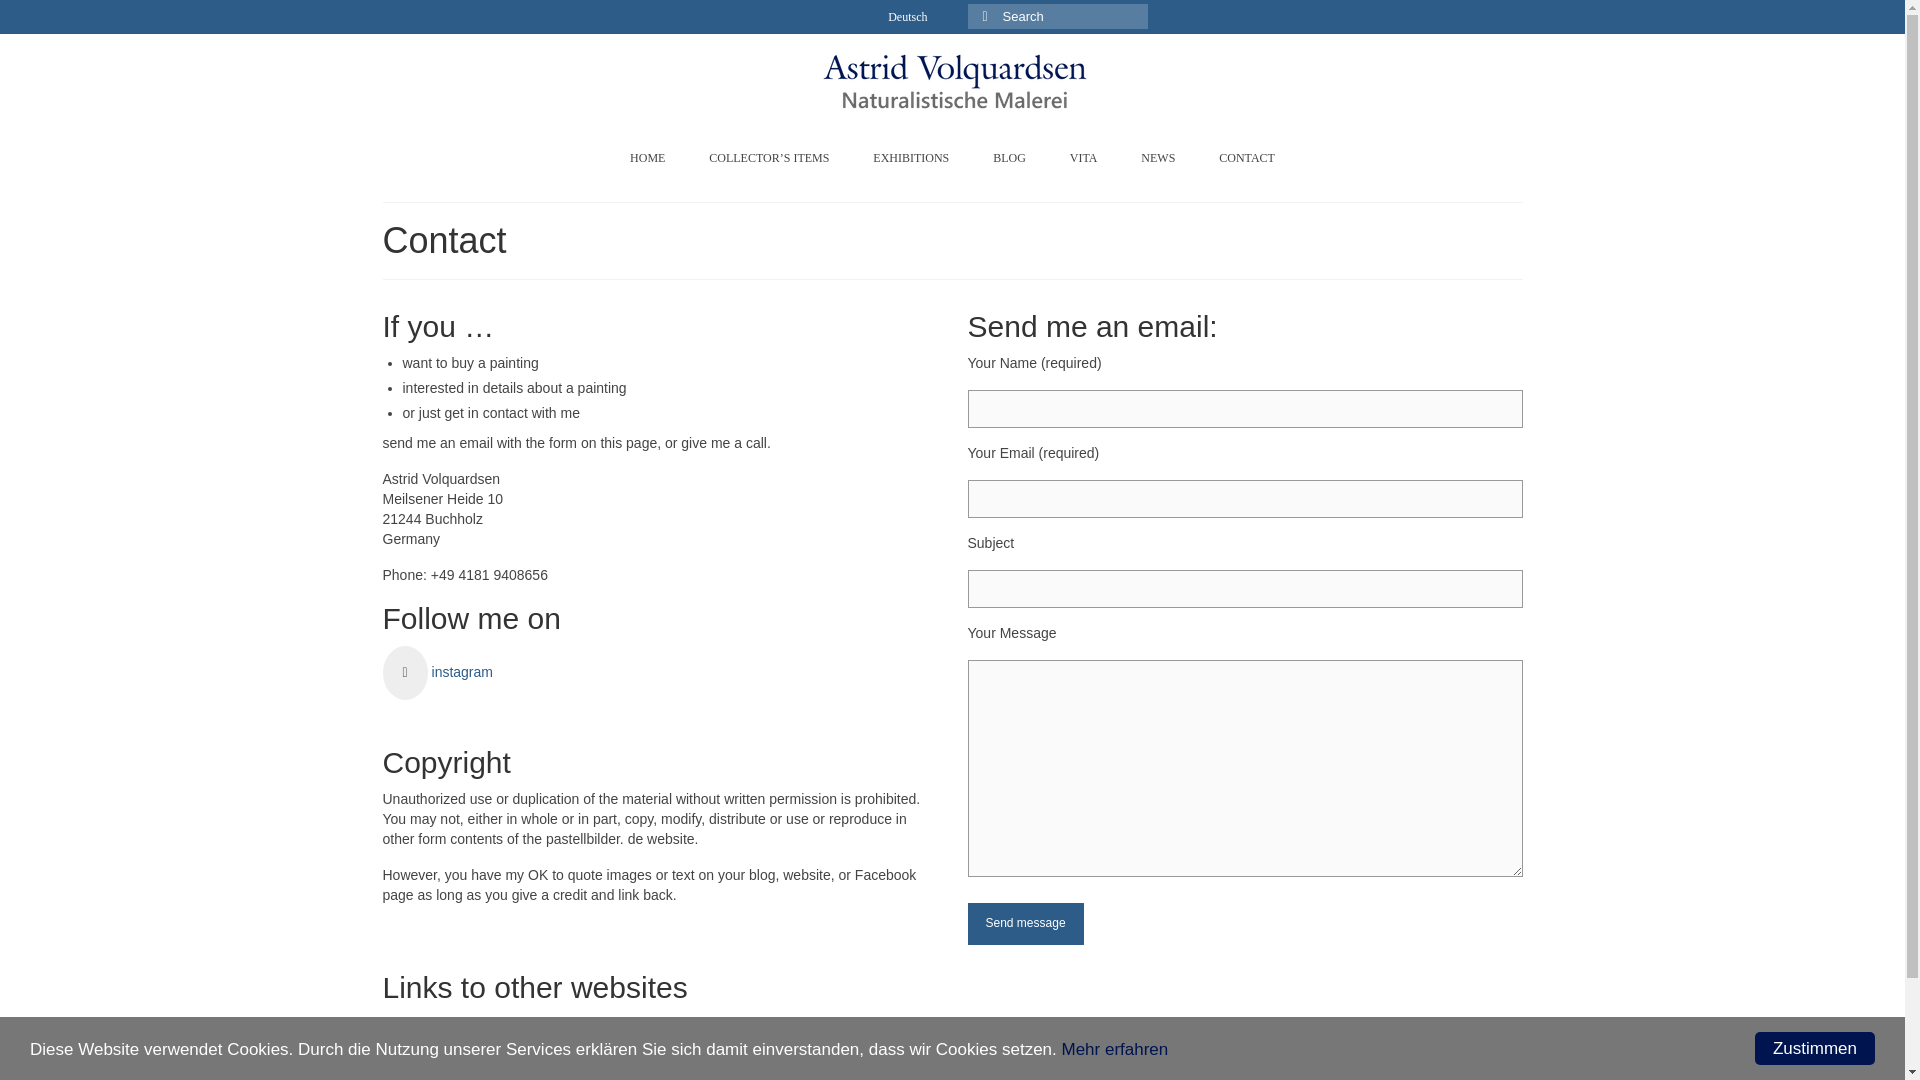  What do you see at coordinates (436, 672) in the screenshot?
I see `instagram` at bounding box center [436, 672].